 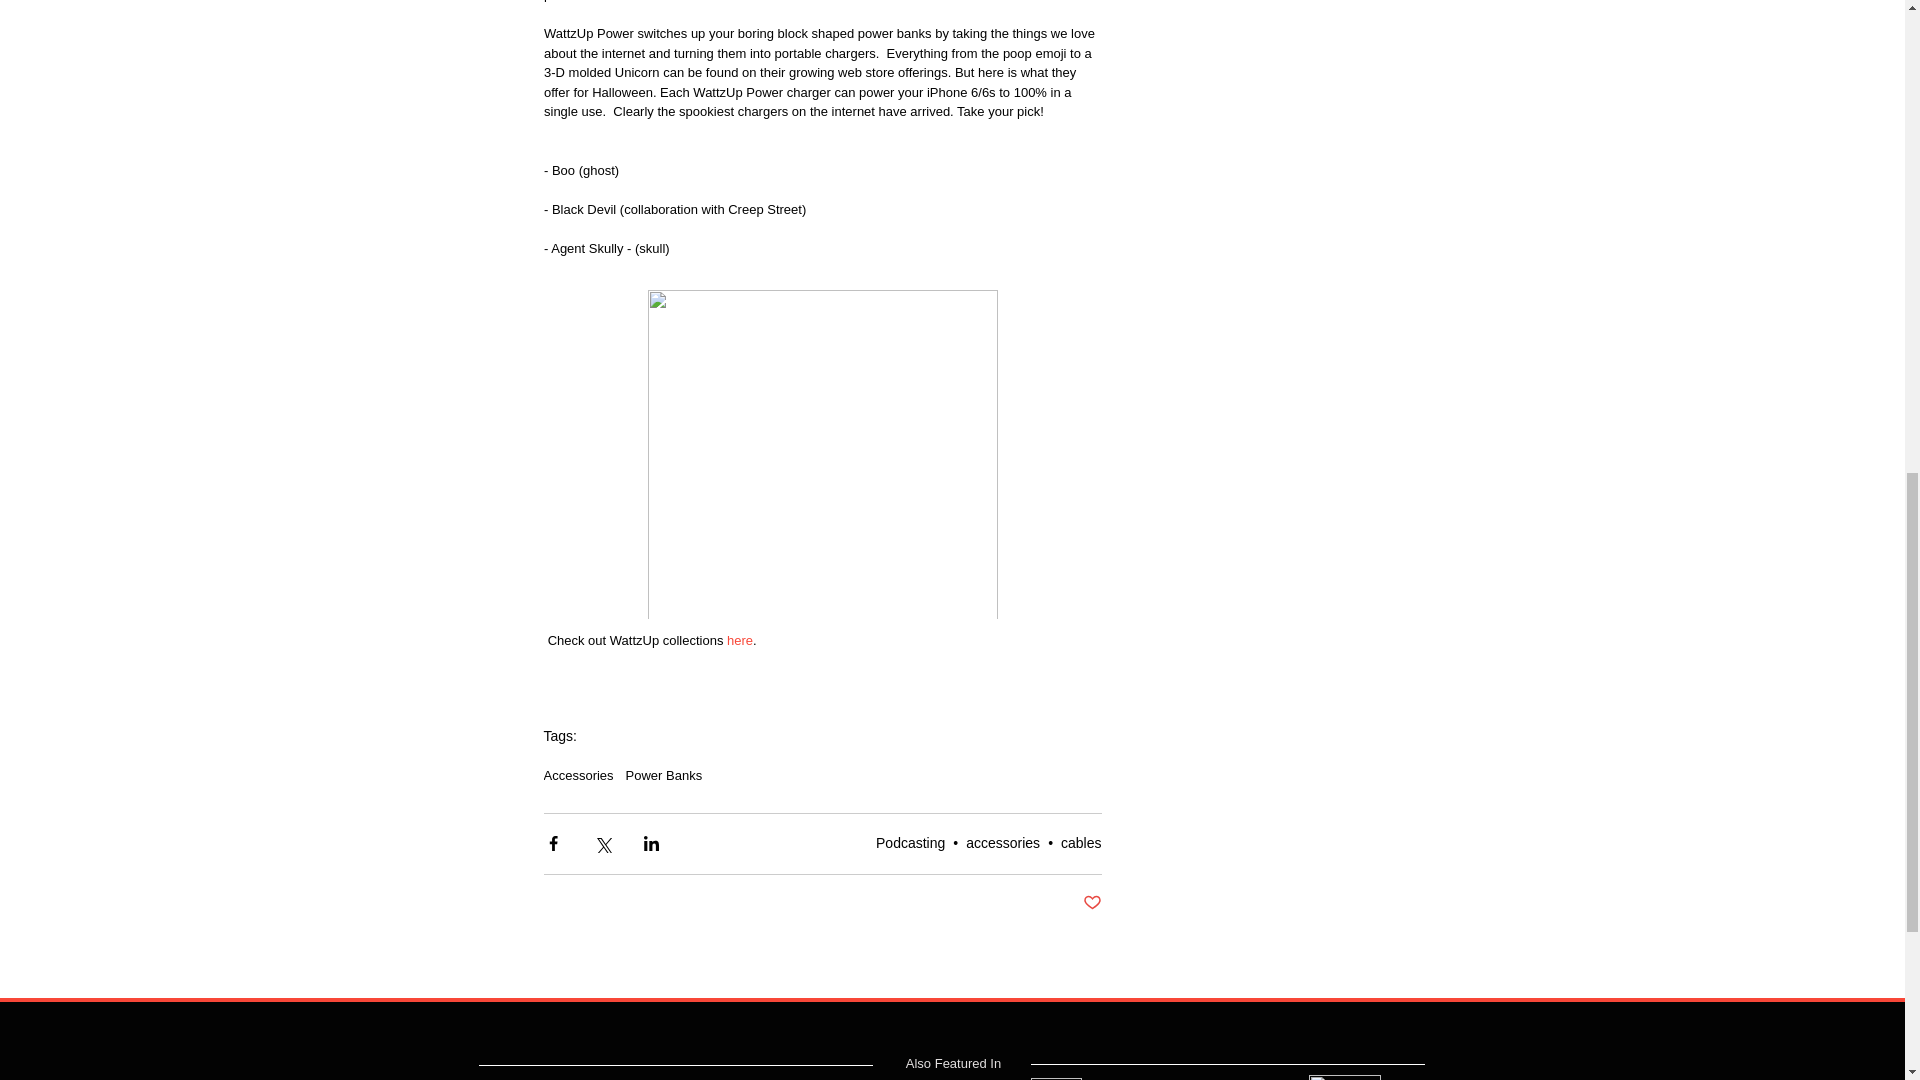 What do you see at coordinates (1054, 1078) in the screenshot?
I see `WWL16.jpg` at bounding box center [1054, 1078].